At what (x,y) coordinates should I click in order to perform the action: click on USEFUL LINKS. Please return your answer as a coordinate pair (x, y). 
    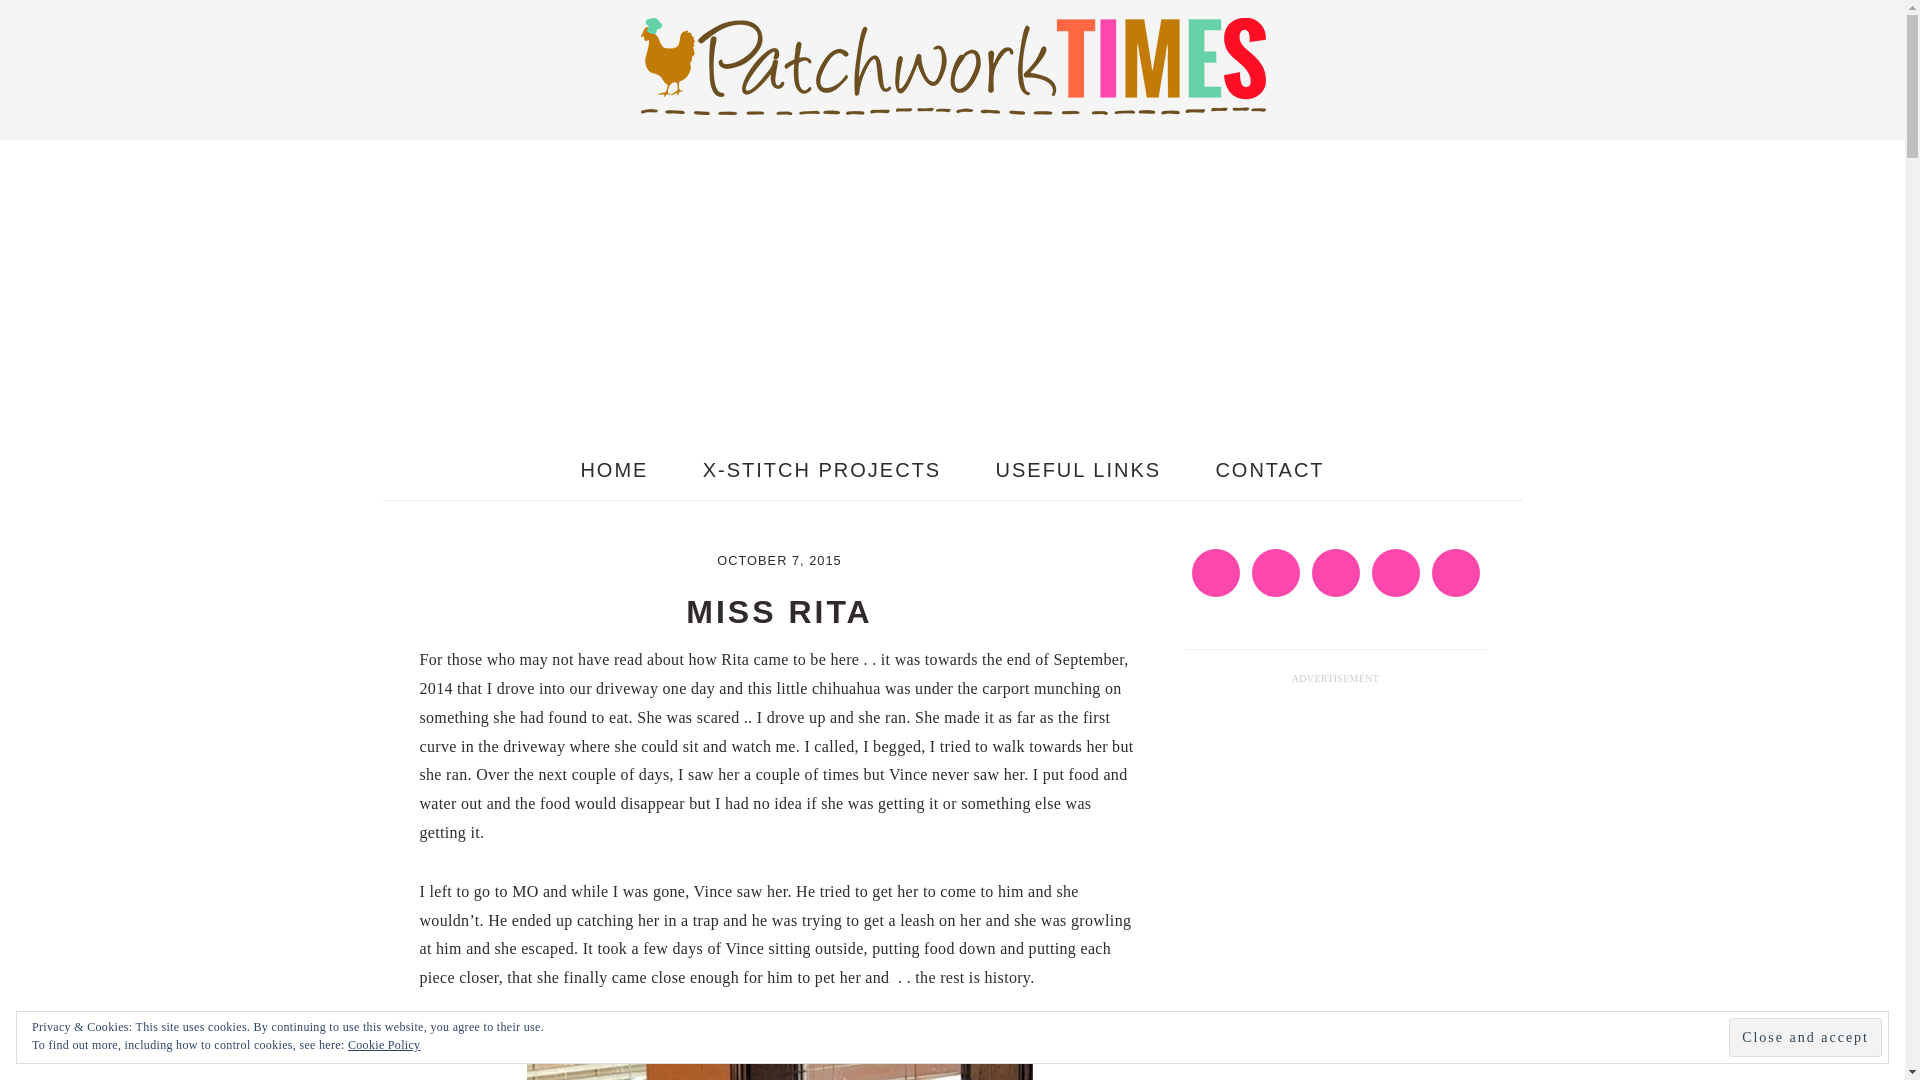
    Looking at the image, I should click on (1078, 470).